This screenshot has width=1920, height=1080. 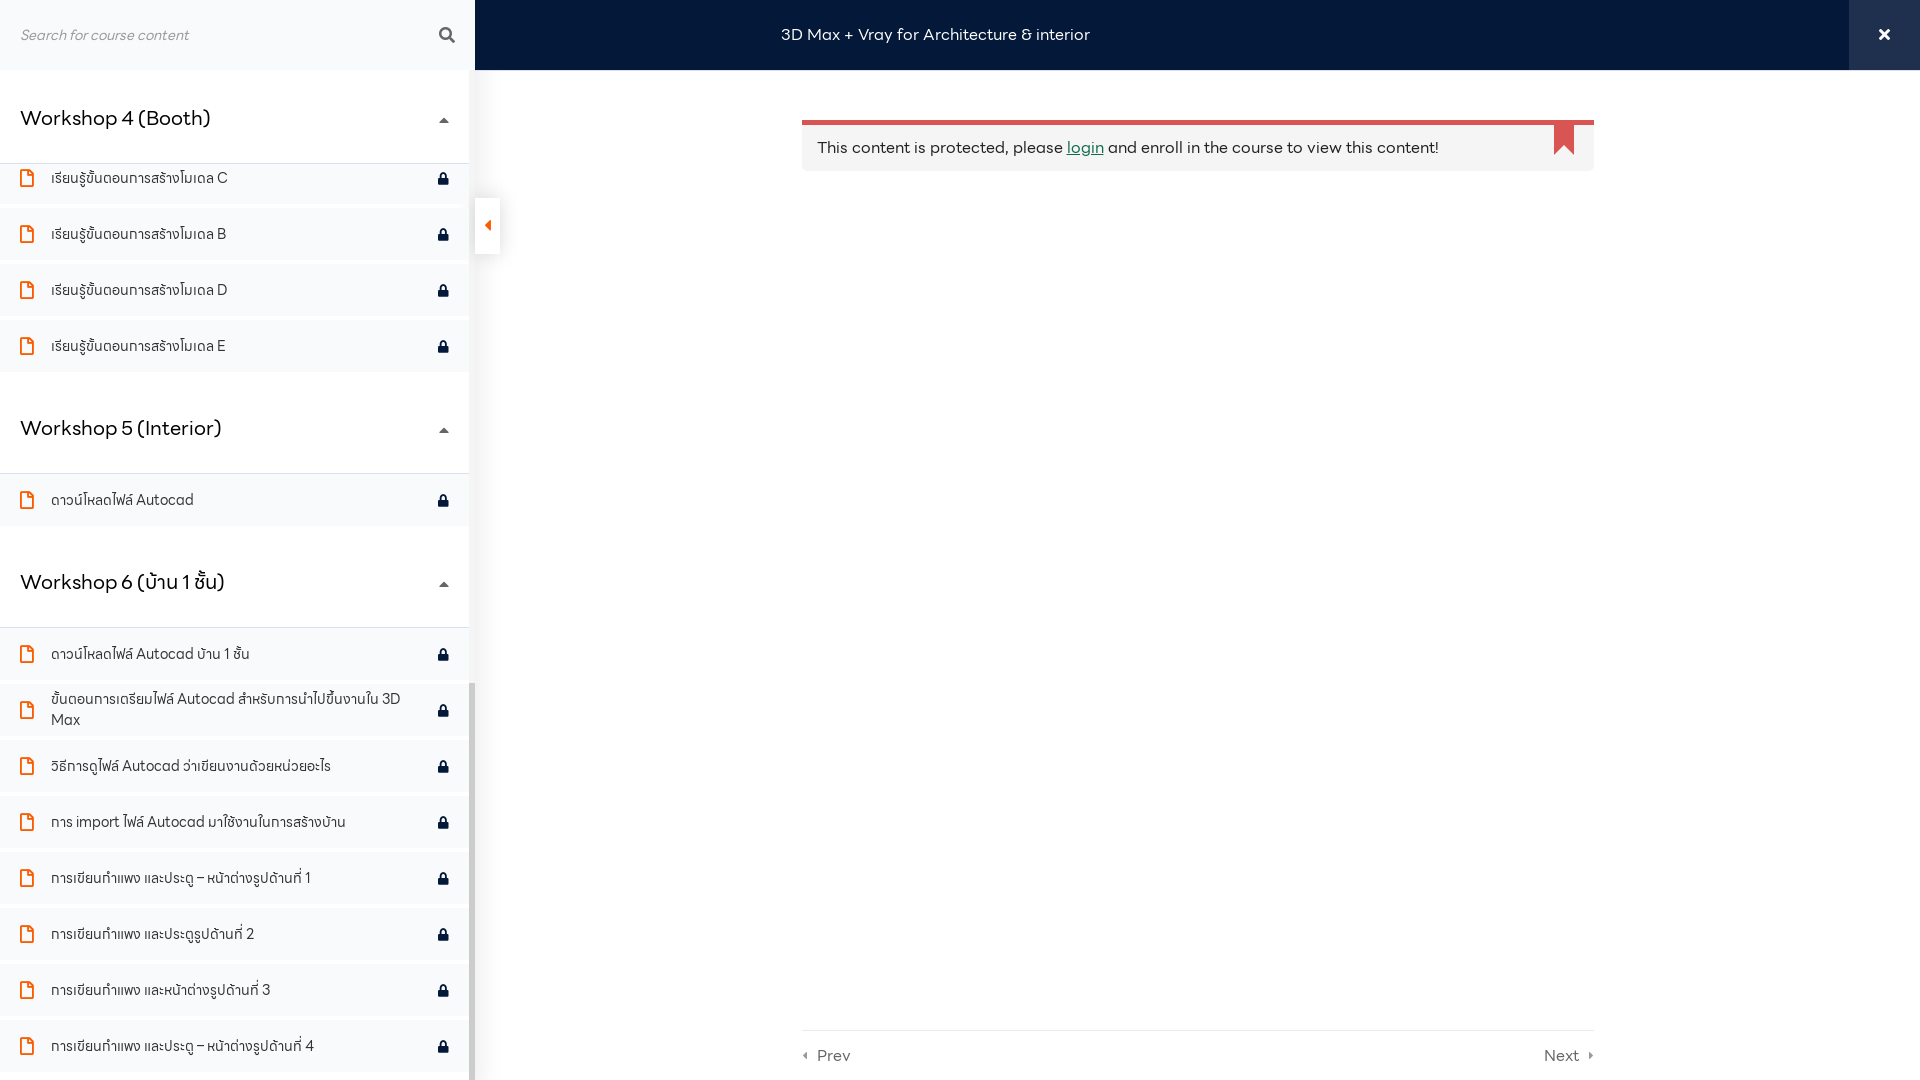 I want to click on Unread, so click(x=444, y=66).